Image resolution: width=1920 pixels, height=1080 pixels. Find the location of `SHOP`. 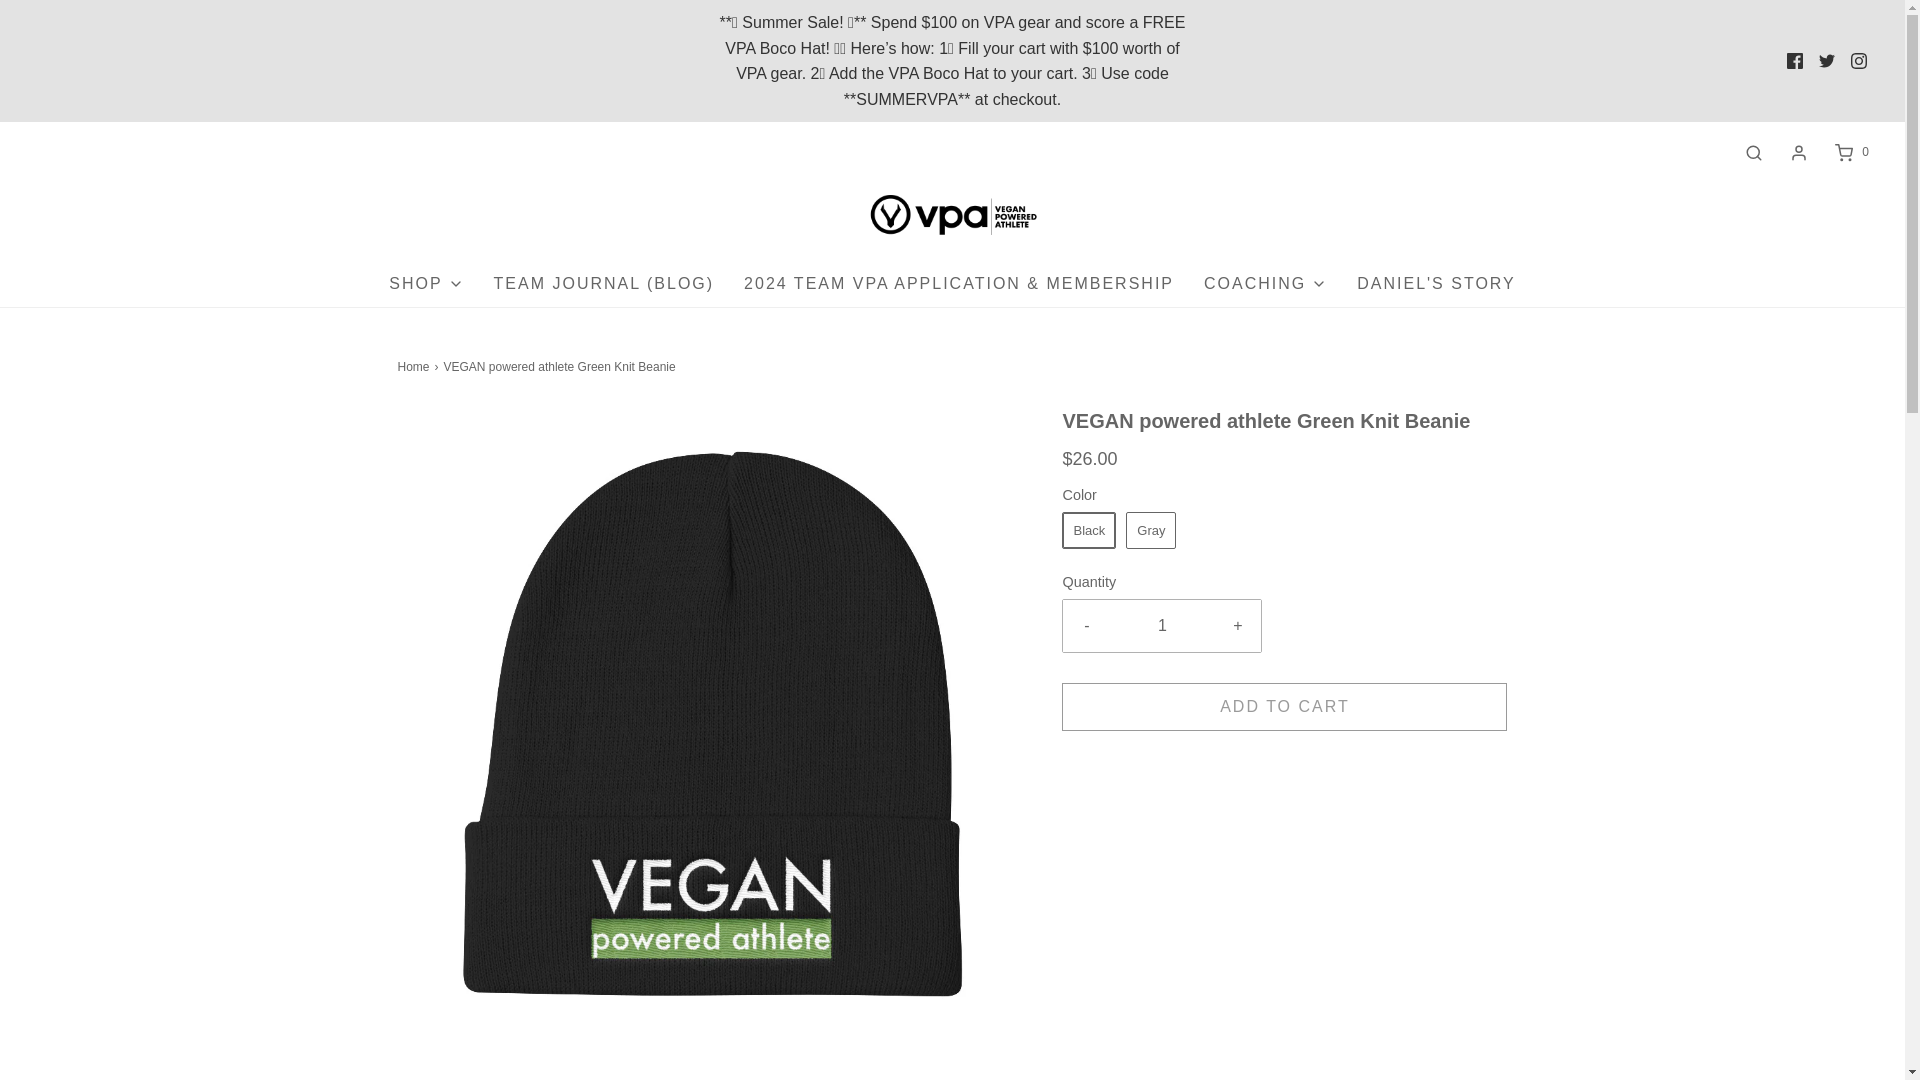

SHOP is located at coordinates (426, 284).